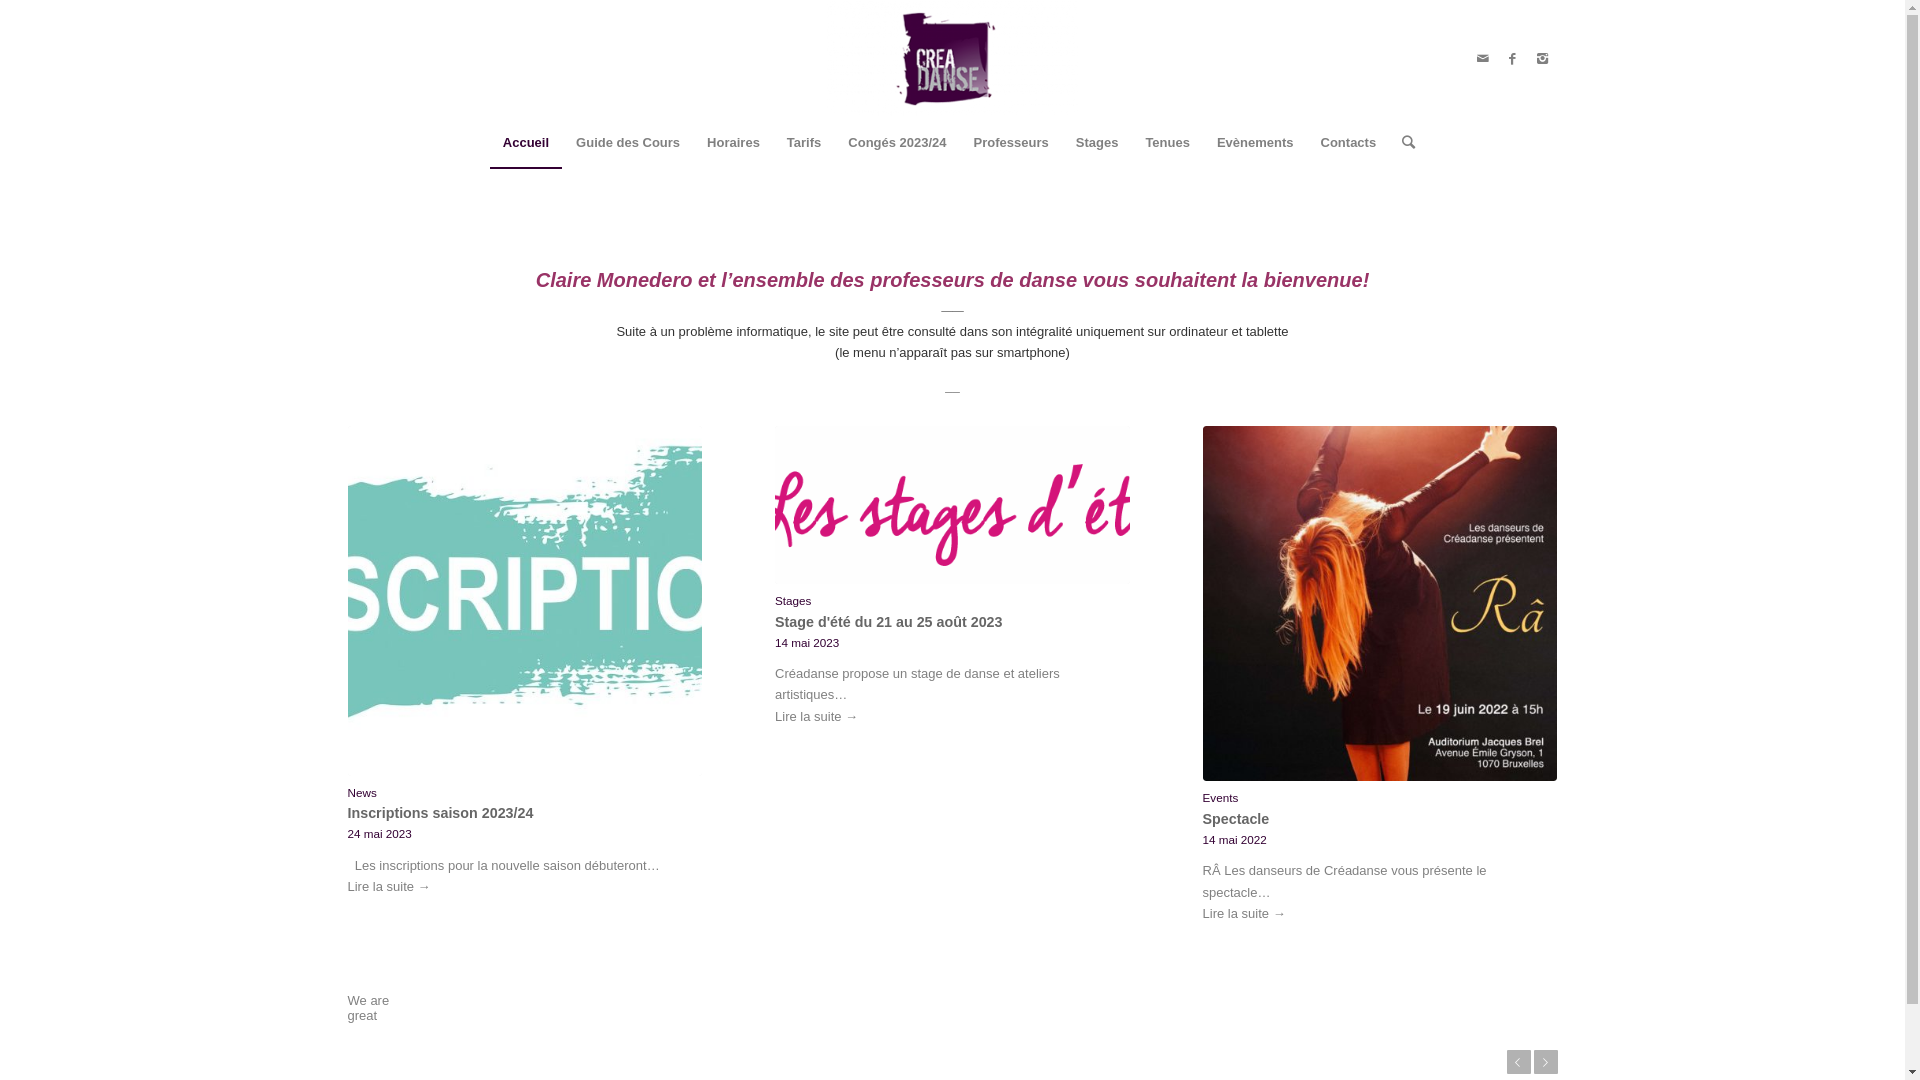 The image size is (1920, 1080). I want to click on News, so click(362, 792).